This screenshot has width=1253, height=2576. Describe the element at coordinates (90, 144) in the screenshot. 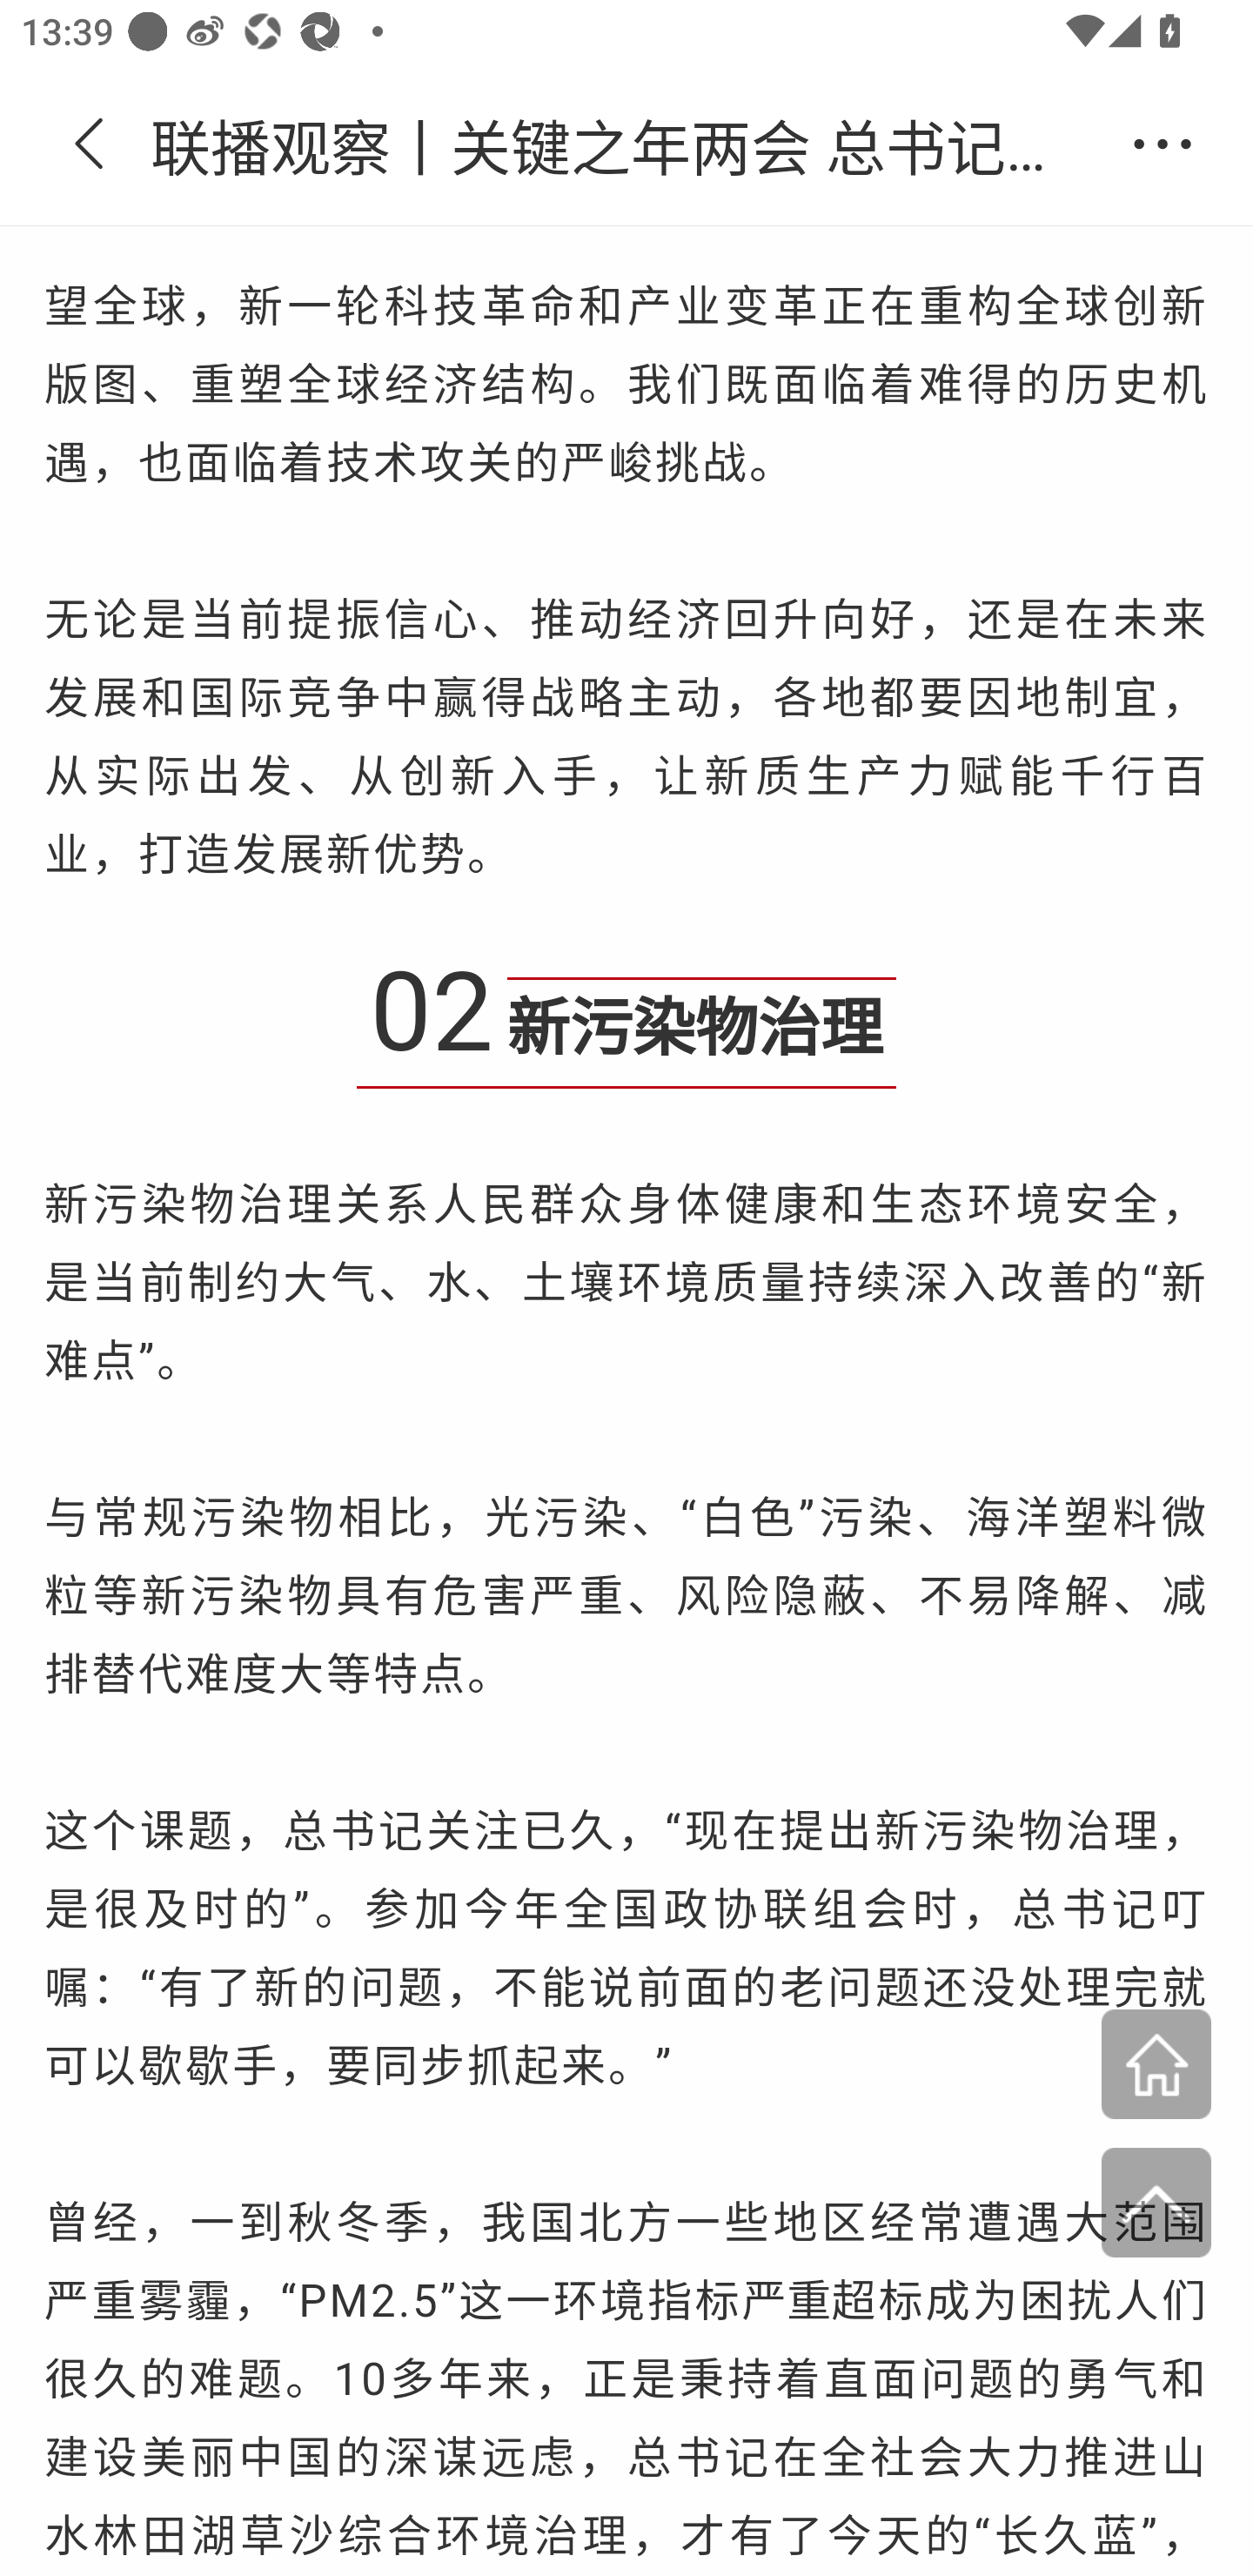

I see ` 返回` at that location.